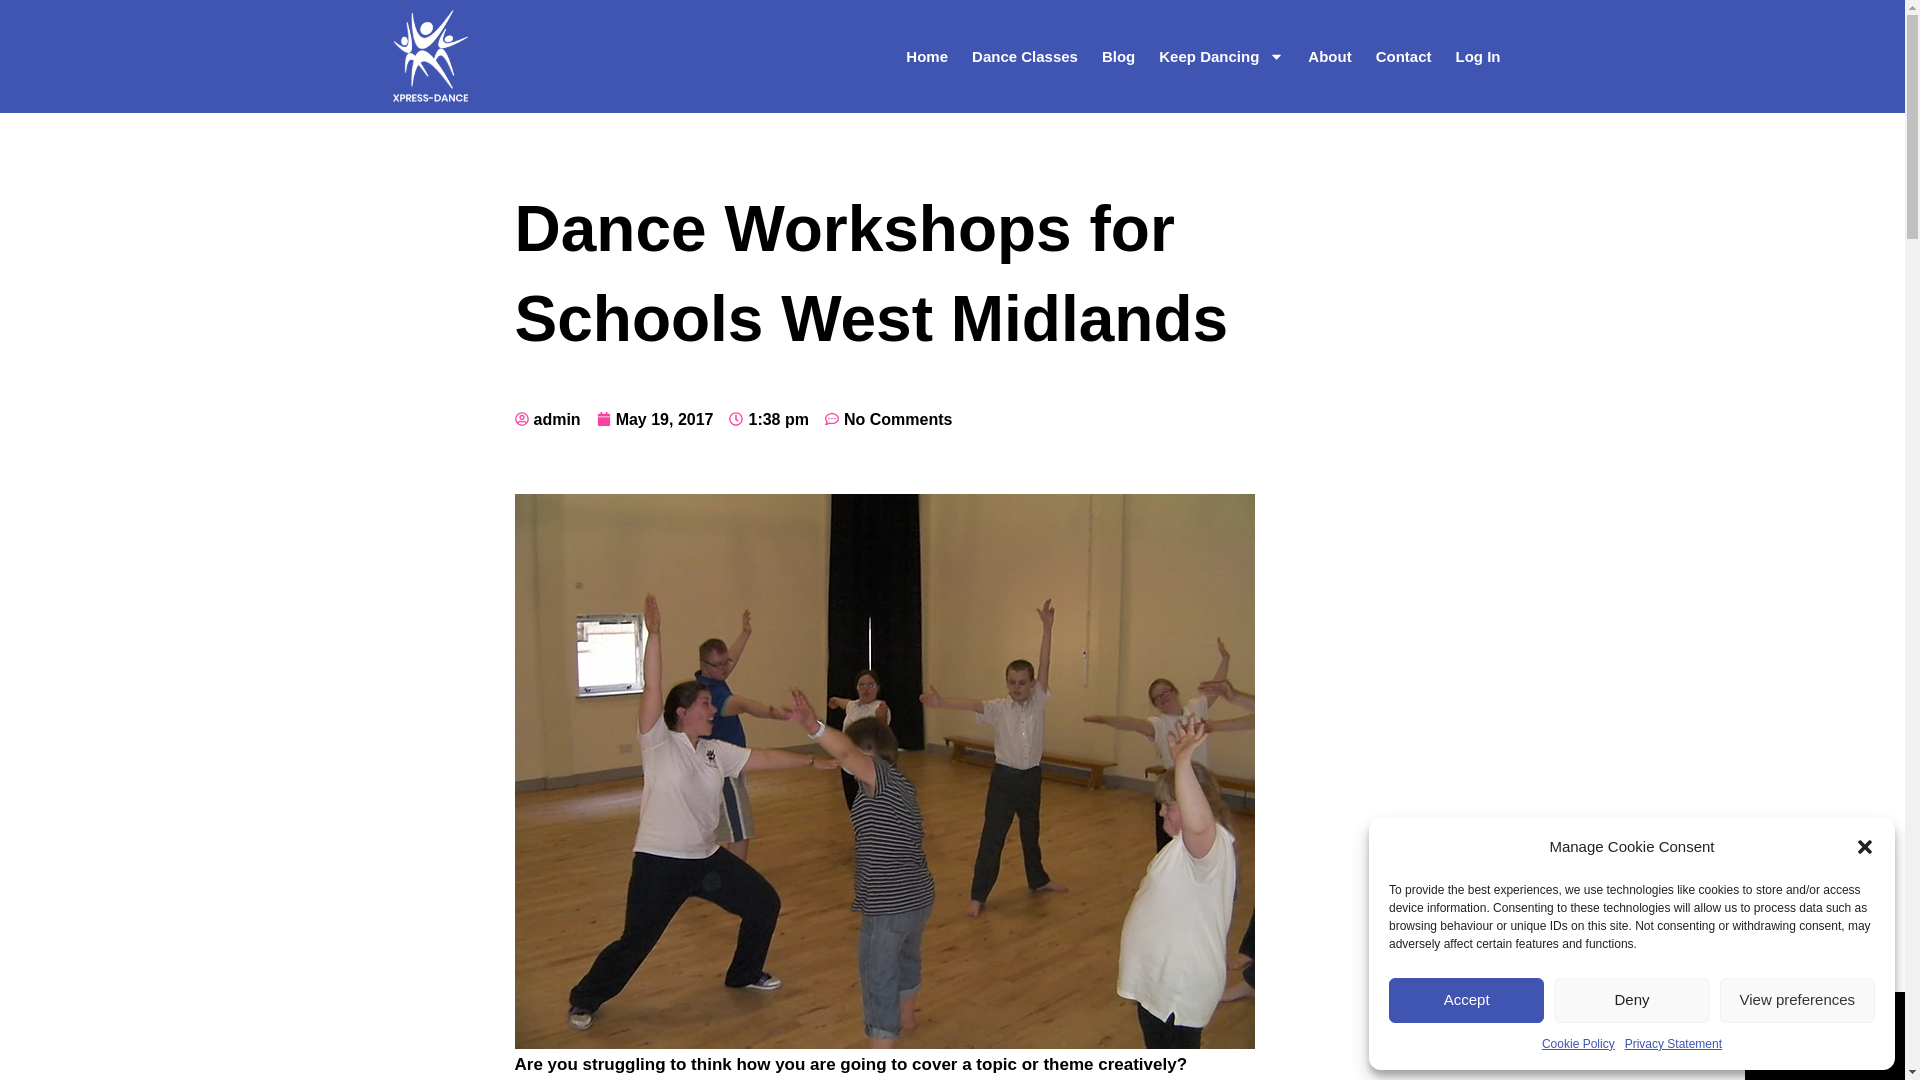 This screenshot has height=1080, width=1920. What do you see at coordinates (1330, 56) in the screenshot?
I see `About` at bounding box center [1330, 56].